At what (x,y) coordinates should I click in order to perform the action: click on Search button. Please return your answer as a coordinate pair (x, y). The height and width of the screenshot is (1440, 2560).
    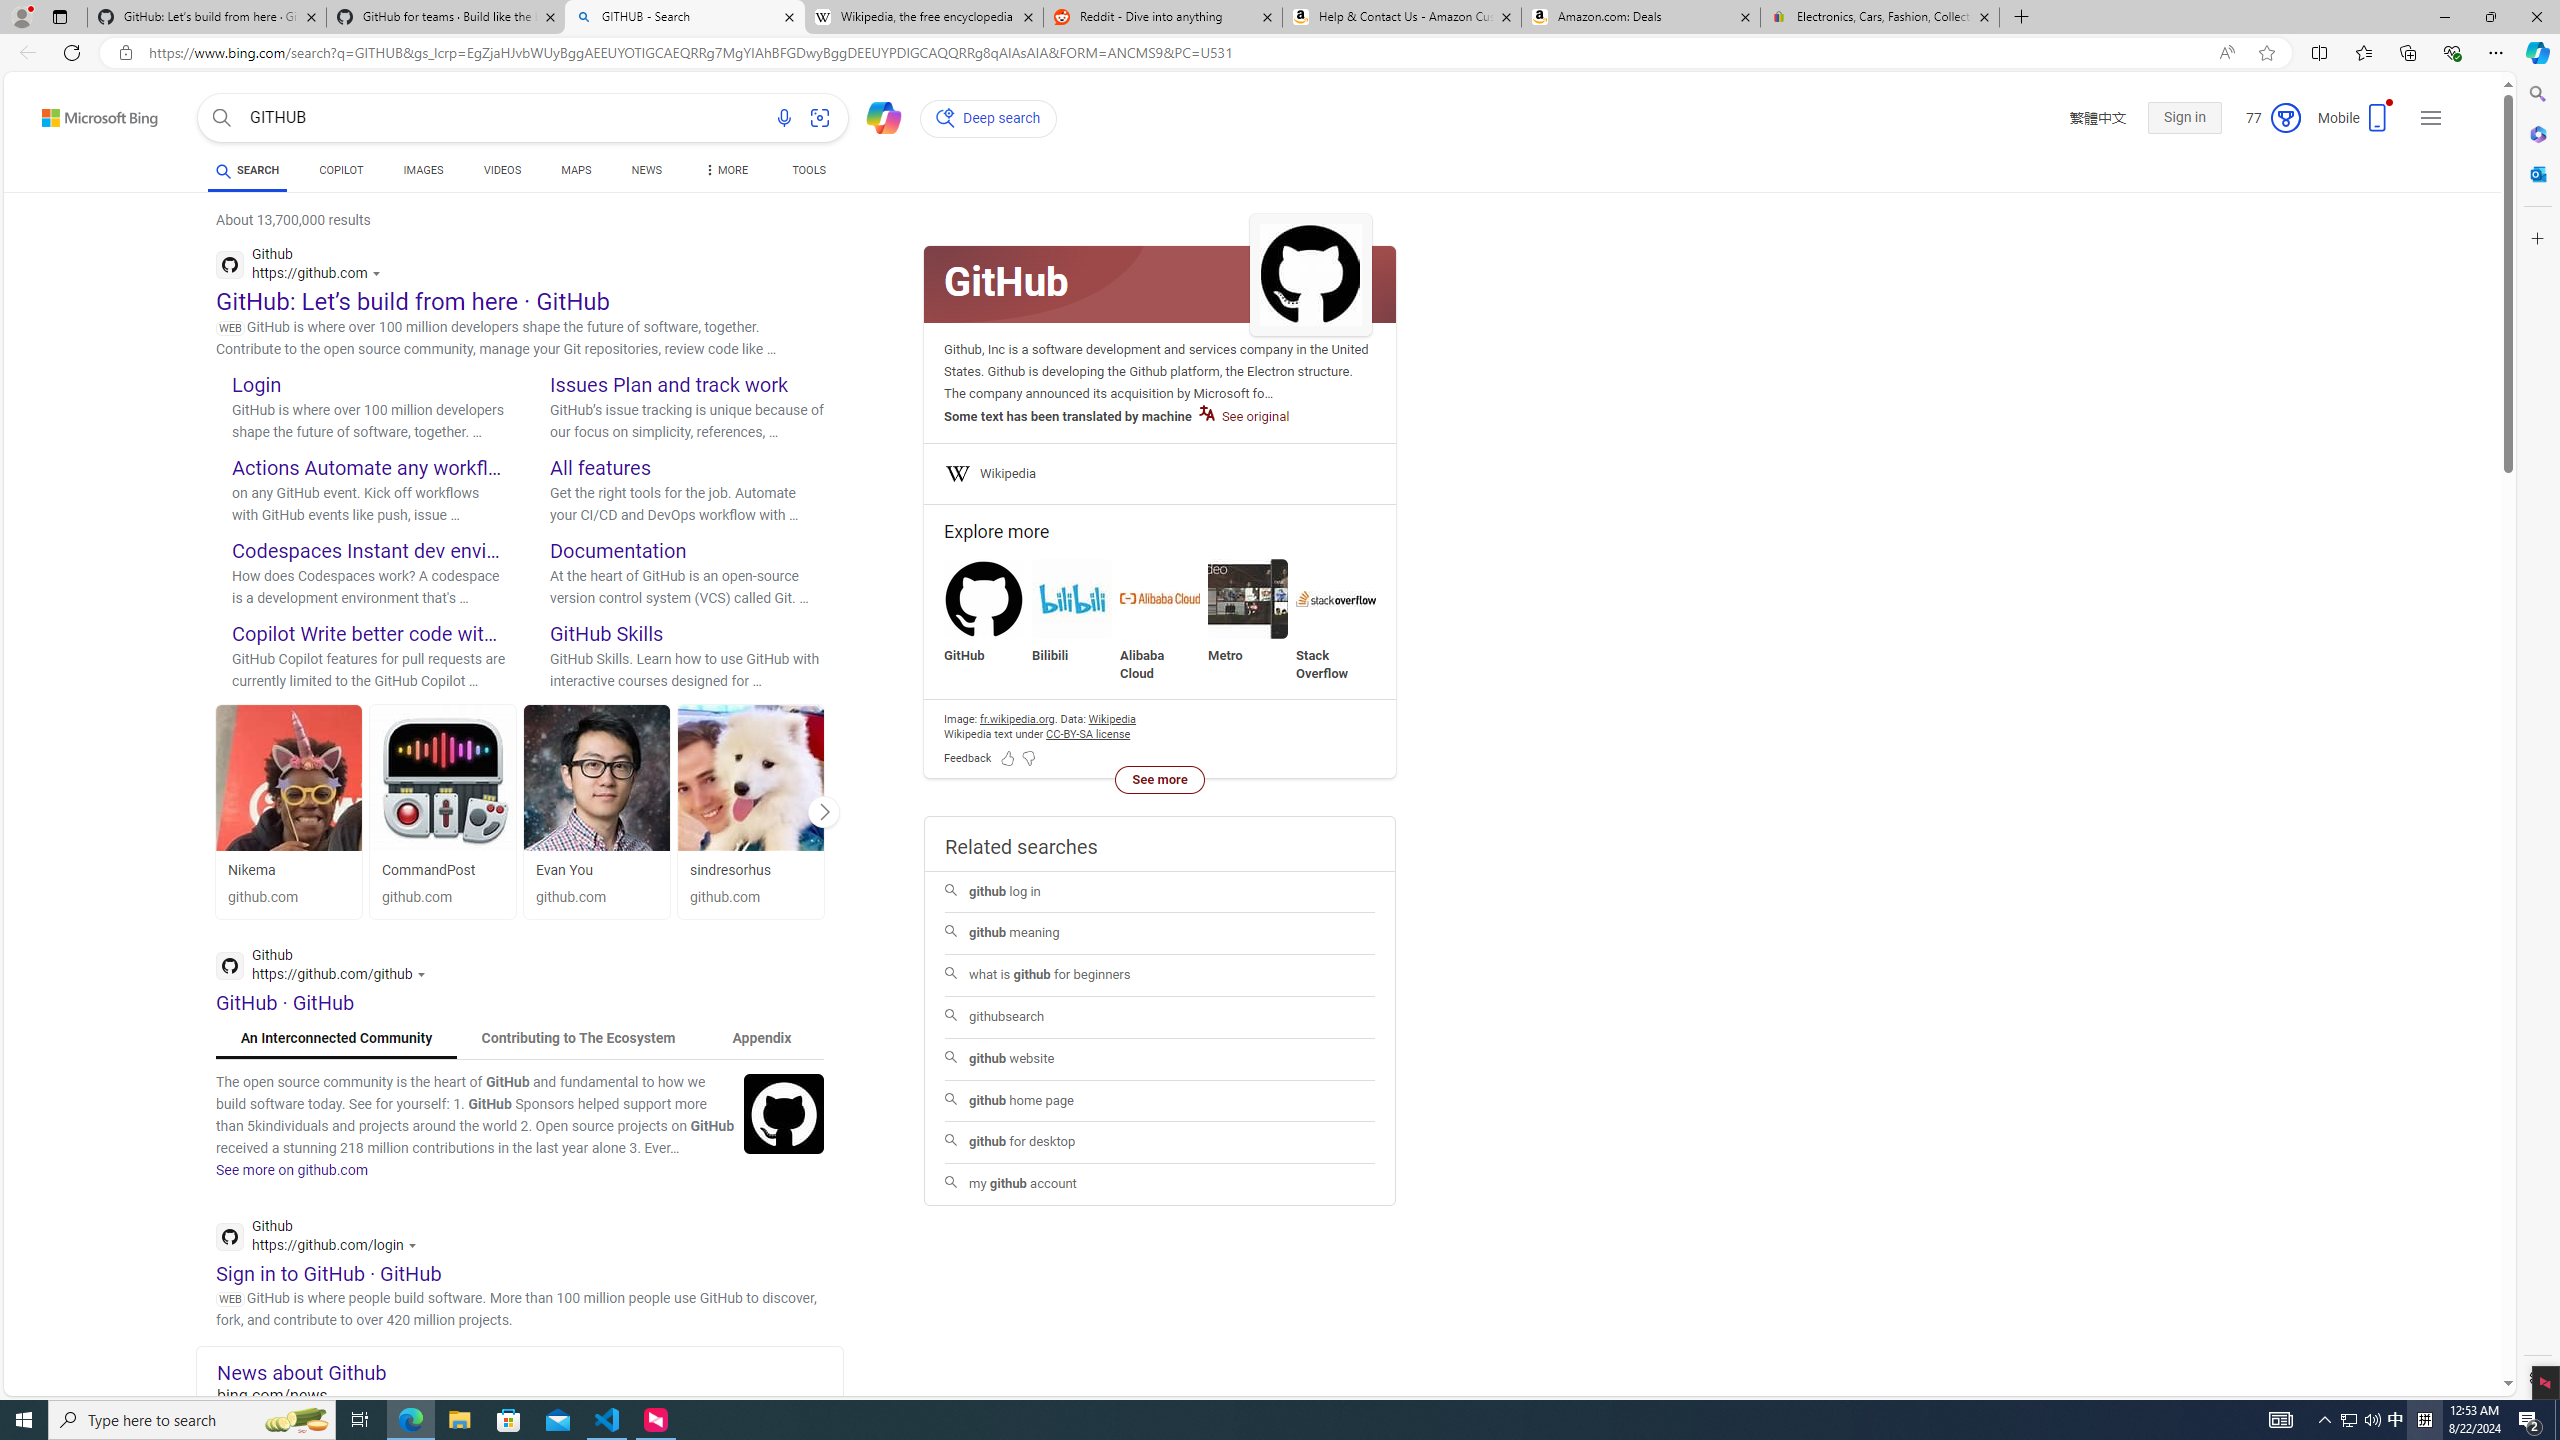
    Looking at the image, I should click on (222, 118).